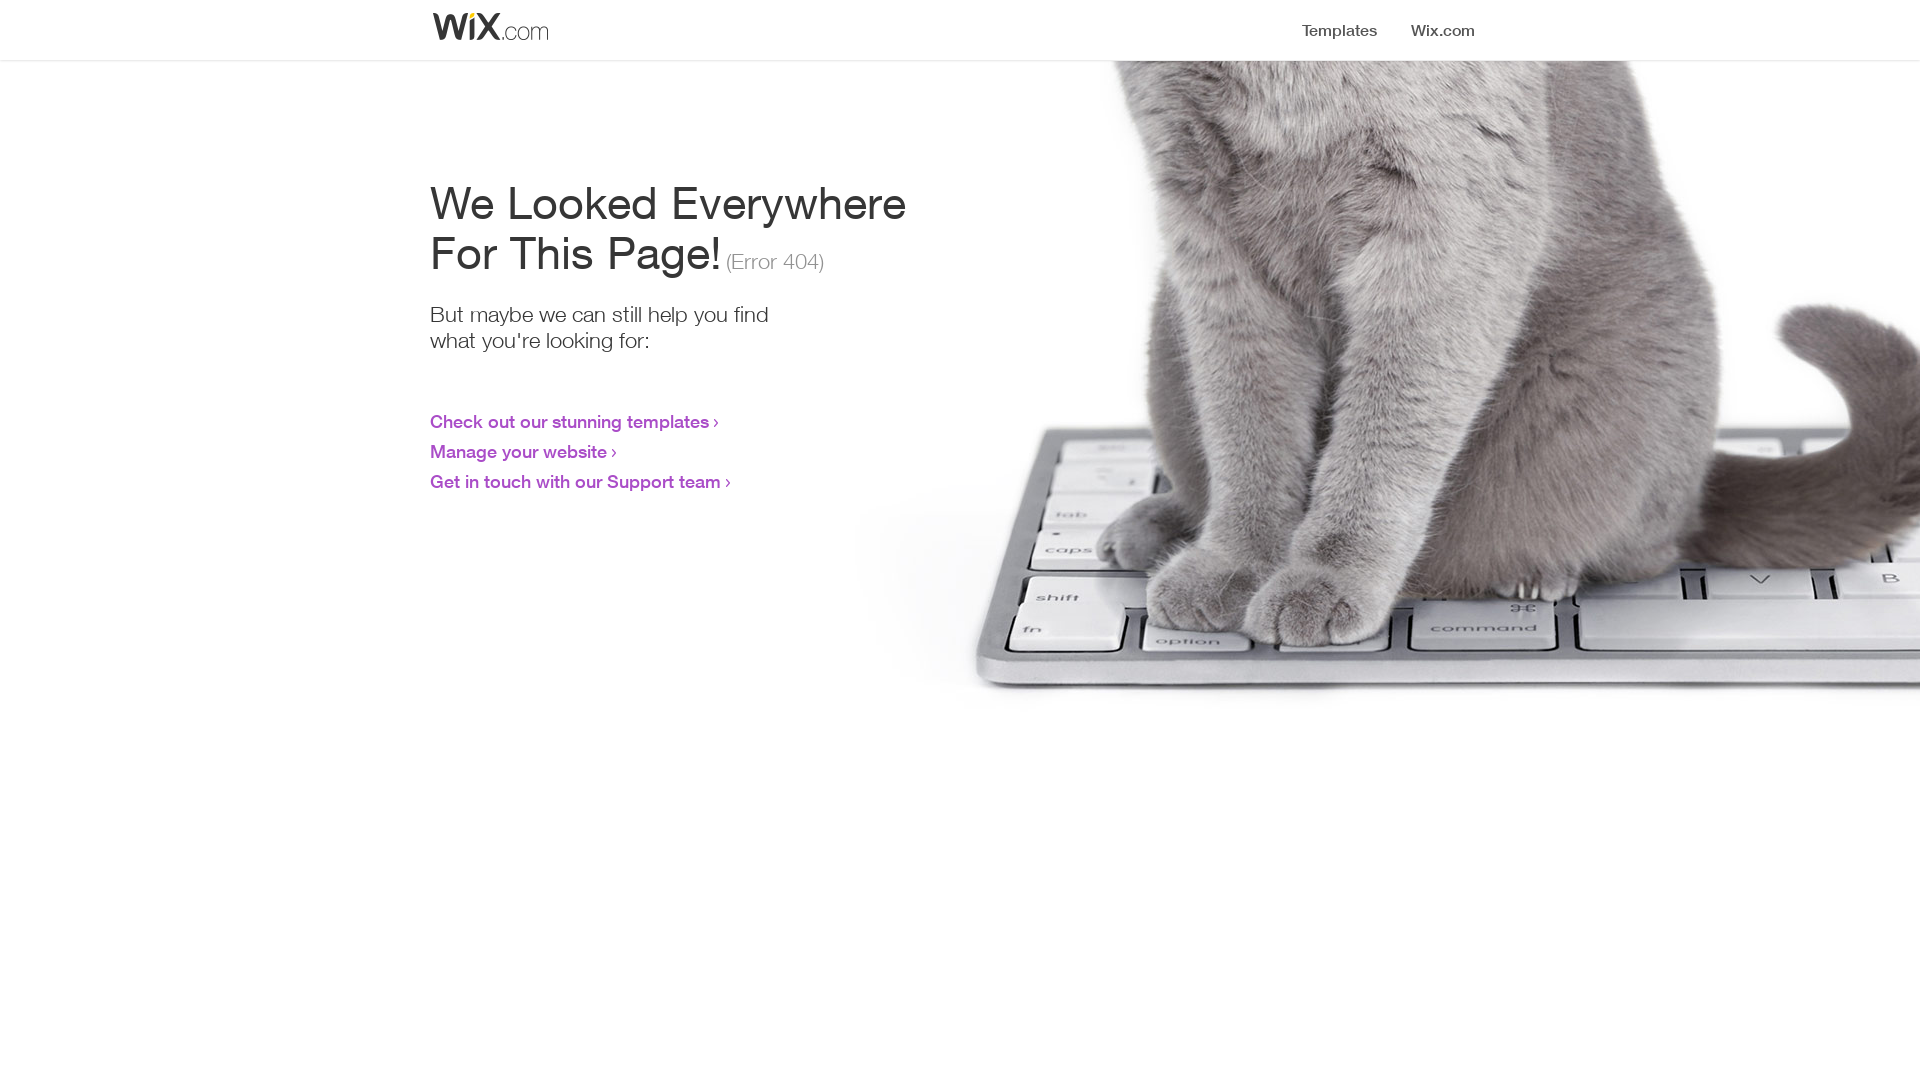  What do you see at coordinates (576, 481) in the screenshot?
I see `Get in touch with our Support team` at bounding box center [576, 481].